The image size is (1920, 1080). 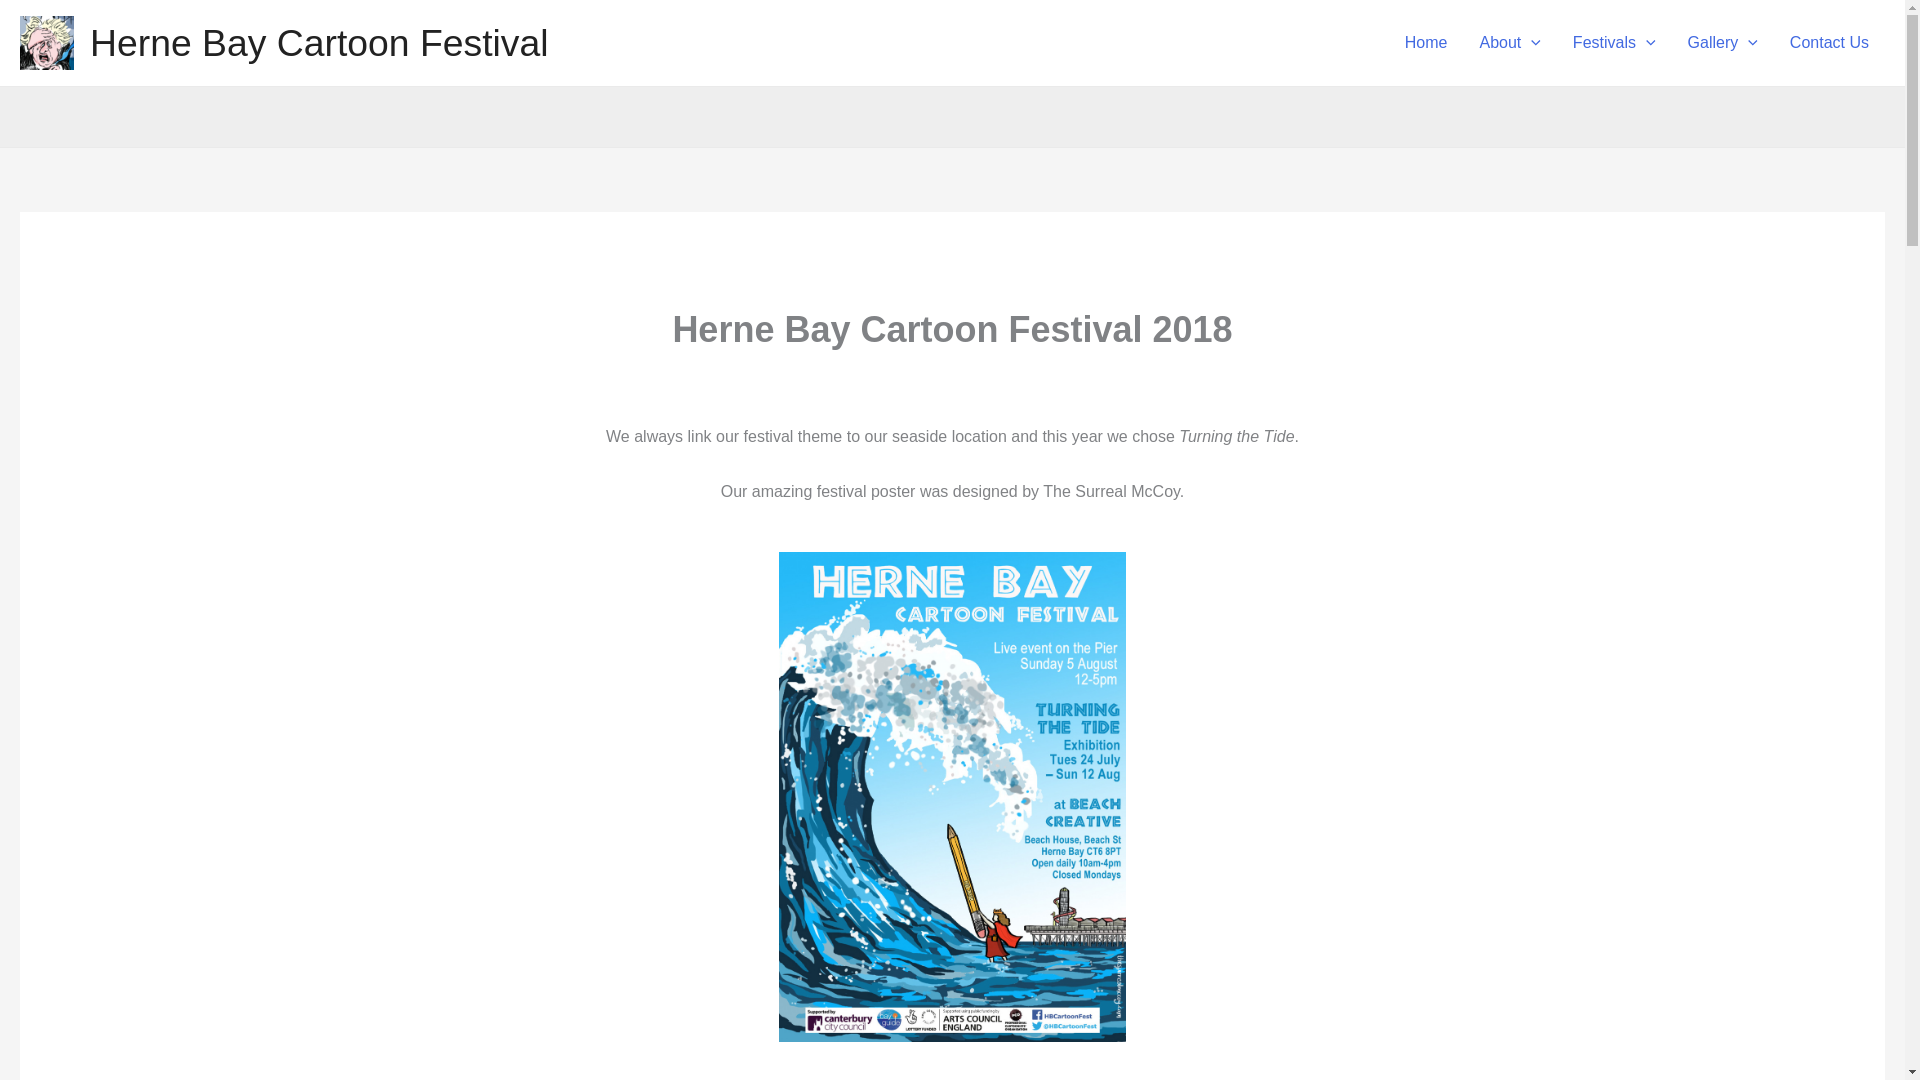 I want to click on About, so click(x=1509, y=42).